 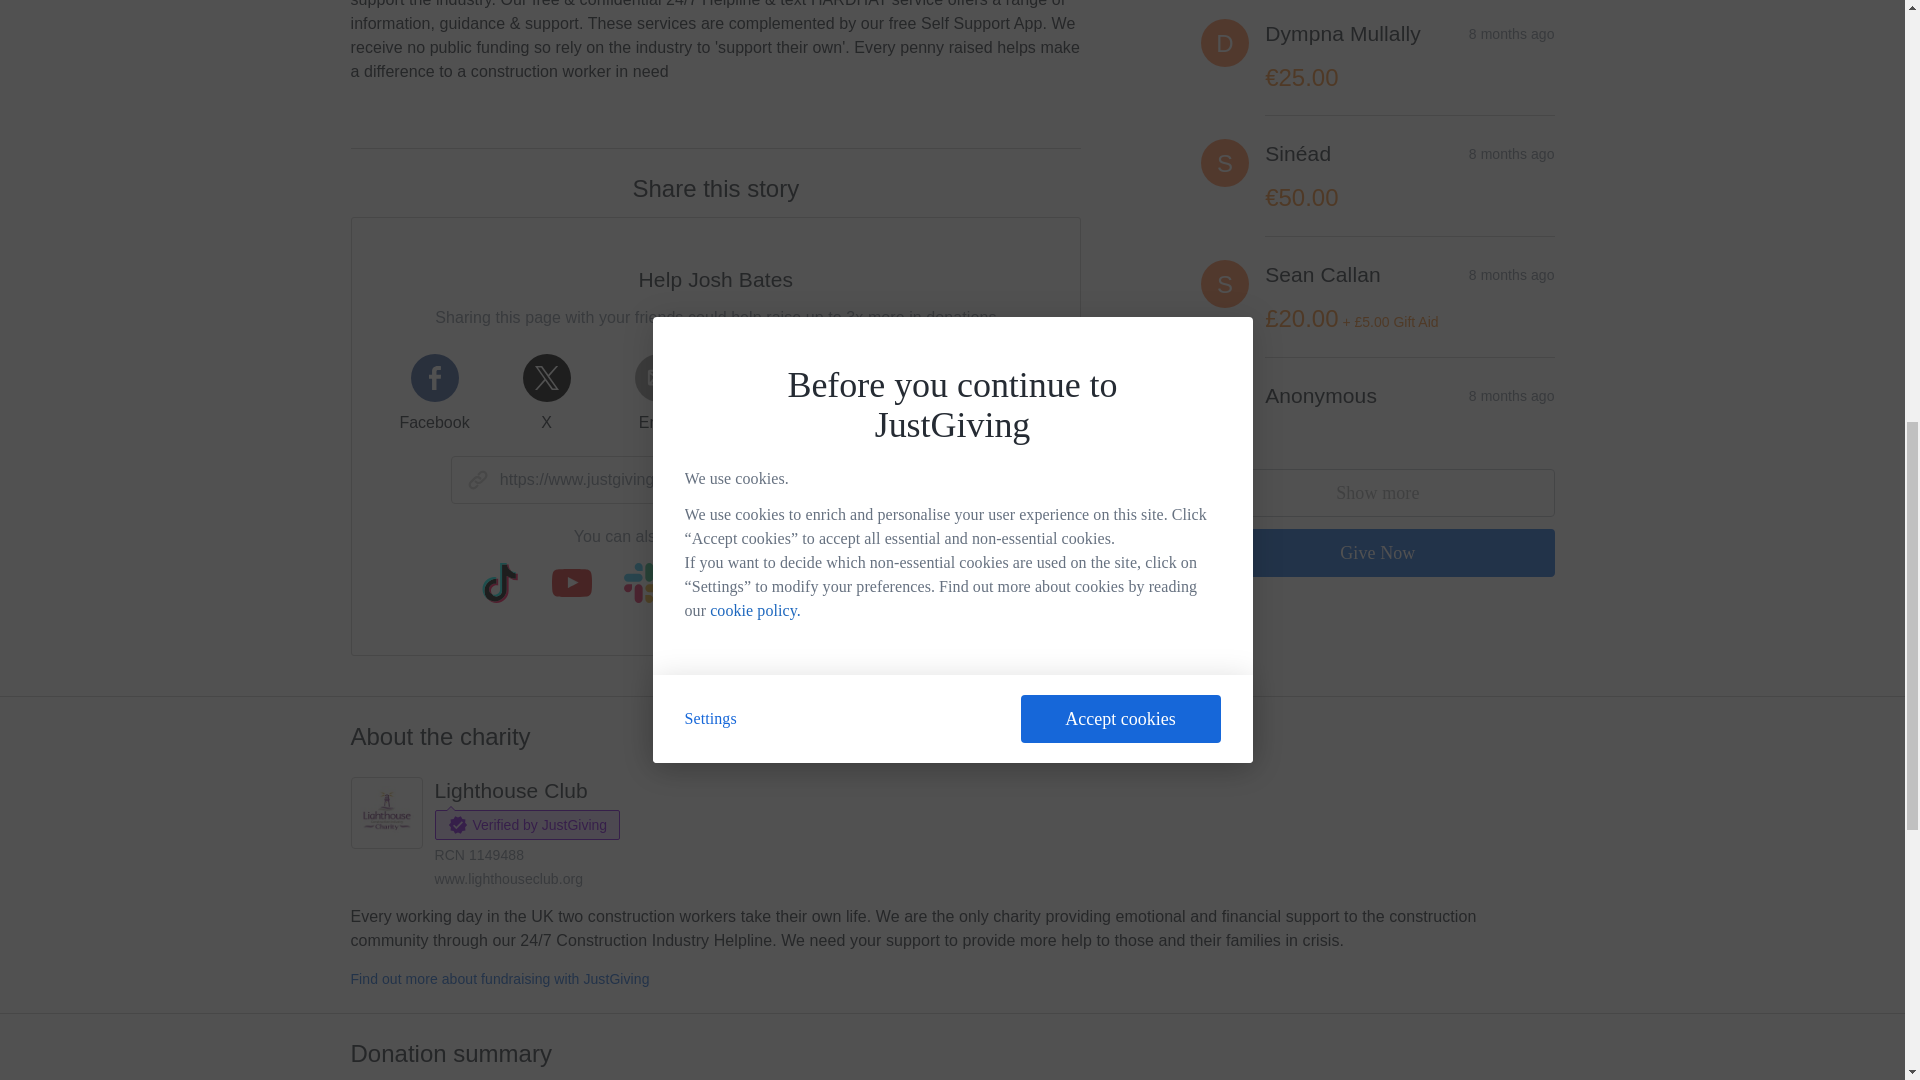 What do you see at coordinates (994, 393) in the screenshot?
I see `LinkedIn` at bounding box center [994, 393].